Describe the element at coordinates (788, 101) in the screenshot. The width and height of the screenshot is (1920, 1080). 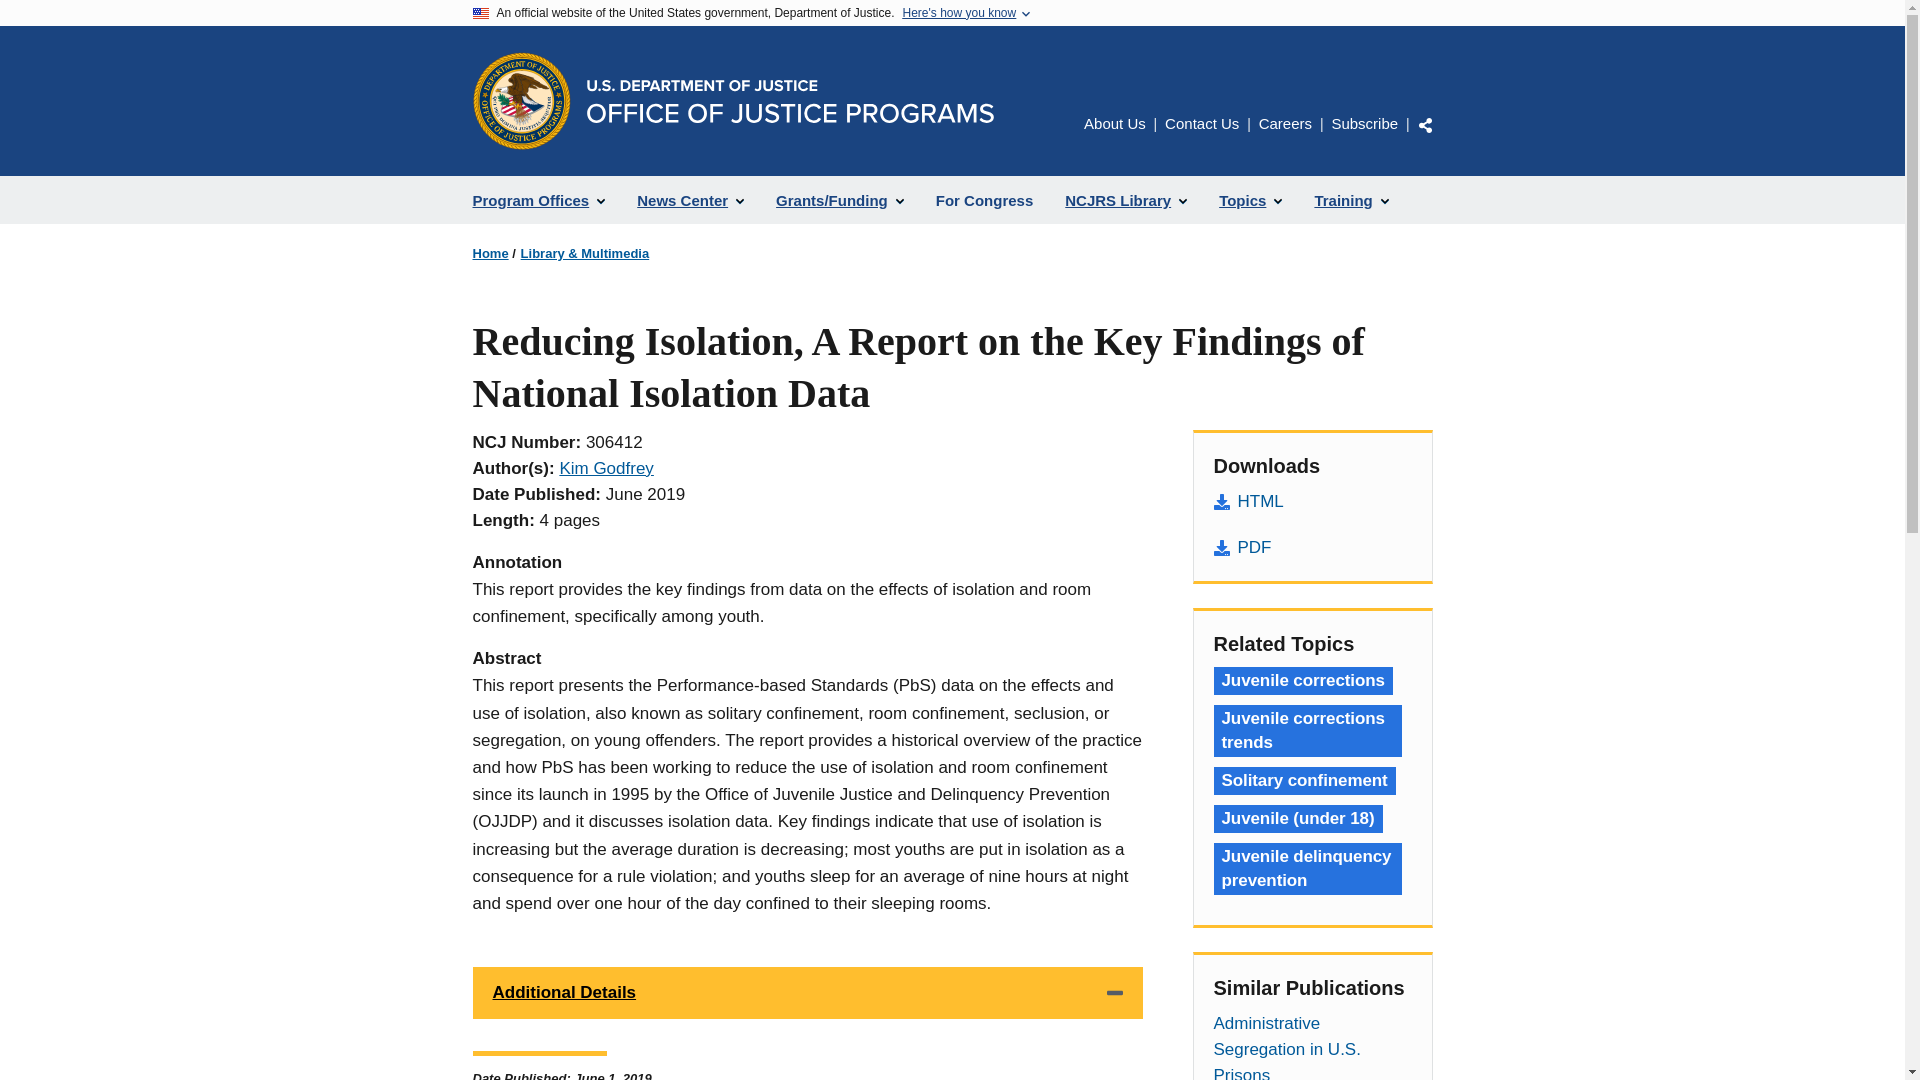
I see `Home` at that location.